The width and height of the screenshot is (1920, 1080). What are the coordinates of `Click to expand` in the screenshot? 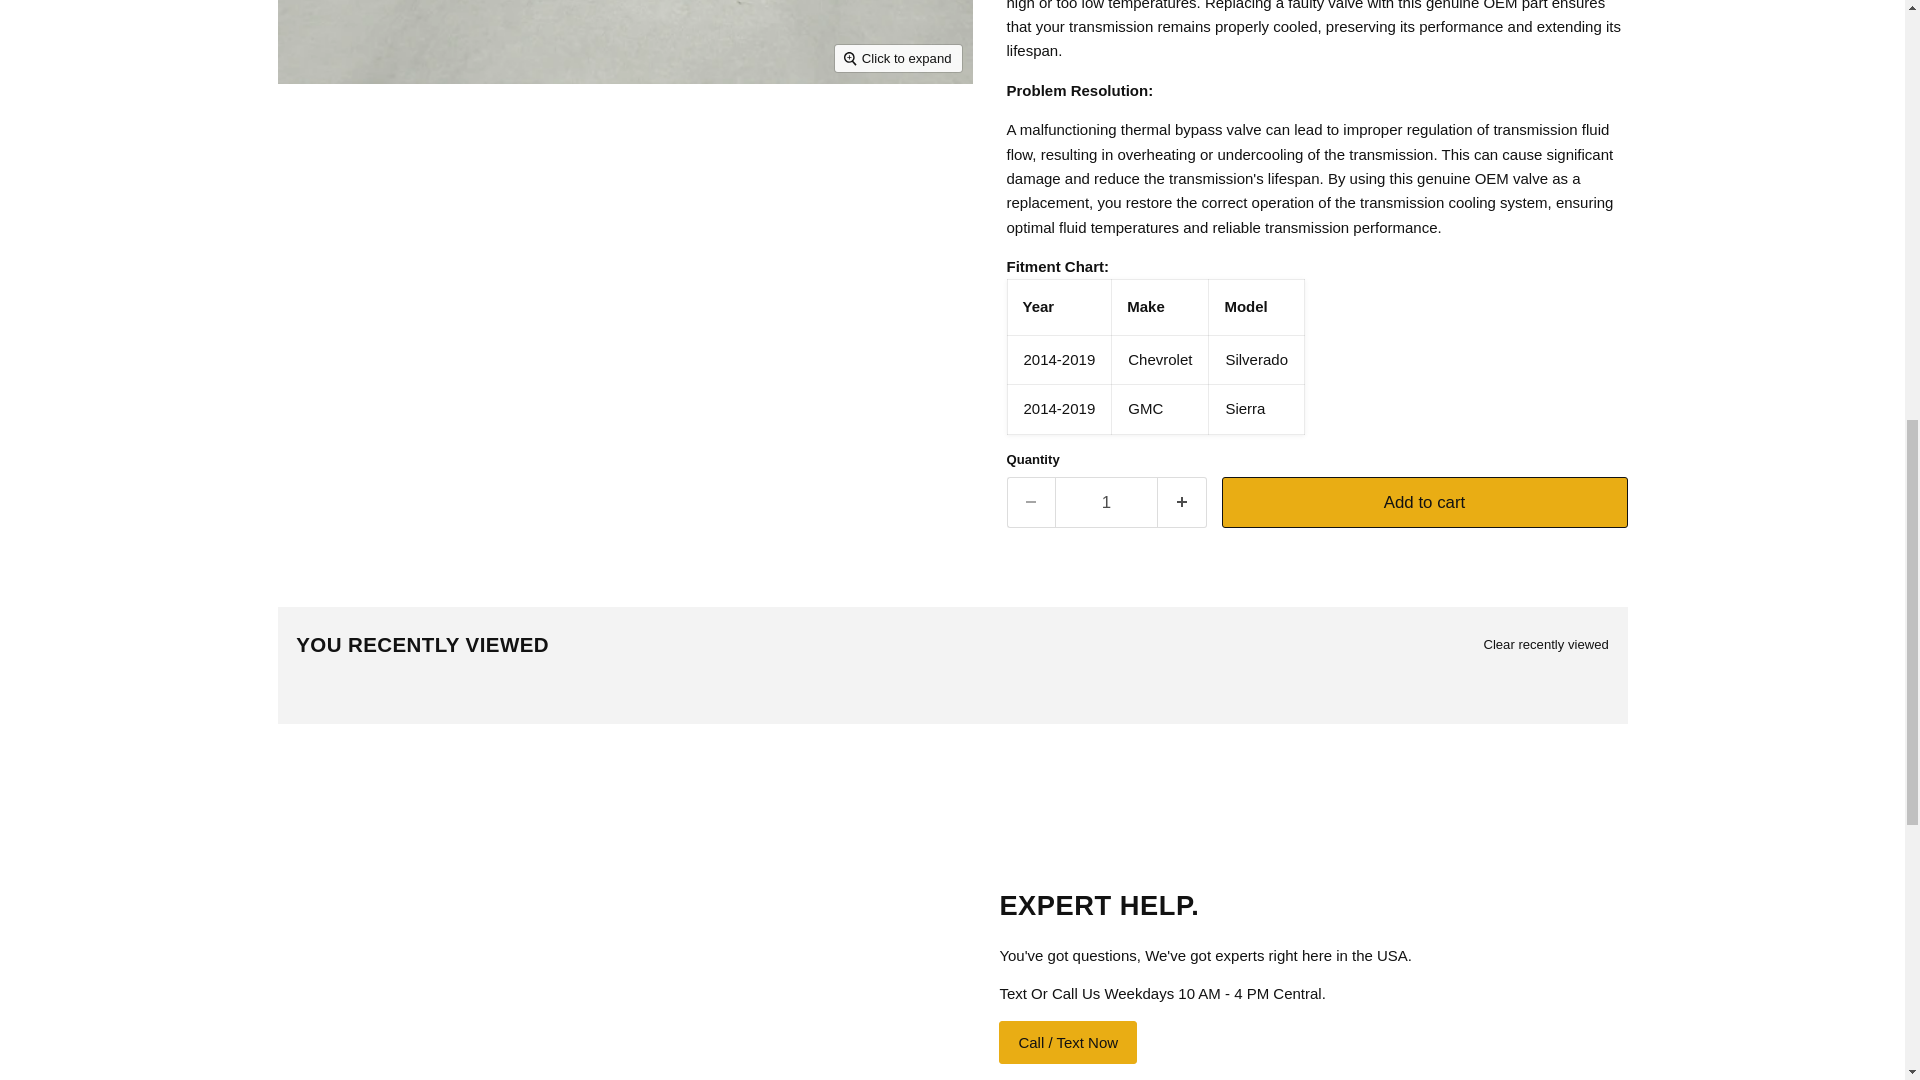 It's located at (898, 58).